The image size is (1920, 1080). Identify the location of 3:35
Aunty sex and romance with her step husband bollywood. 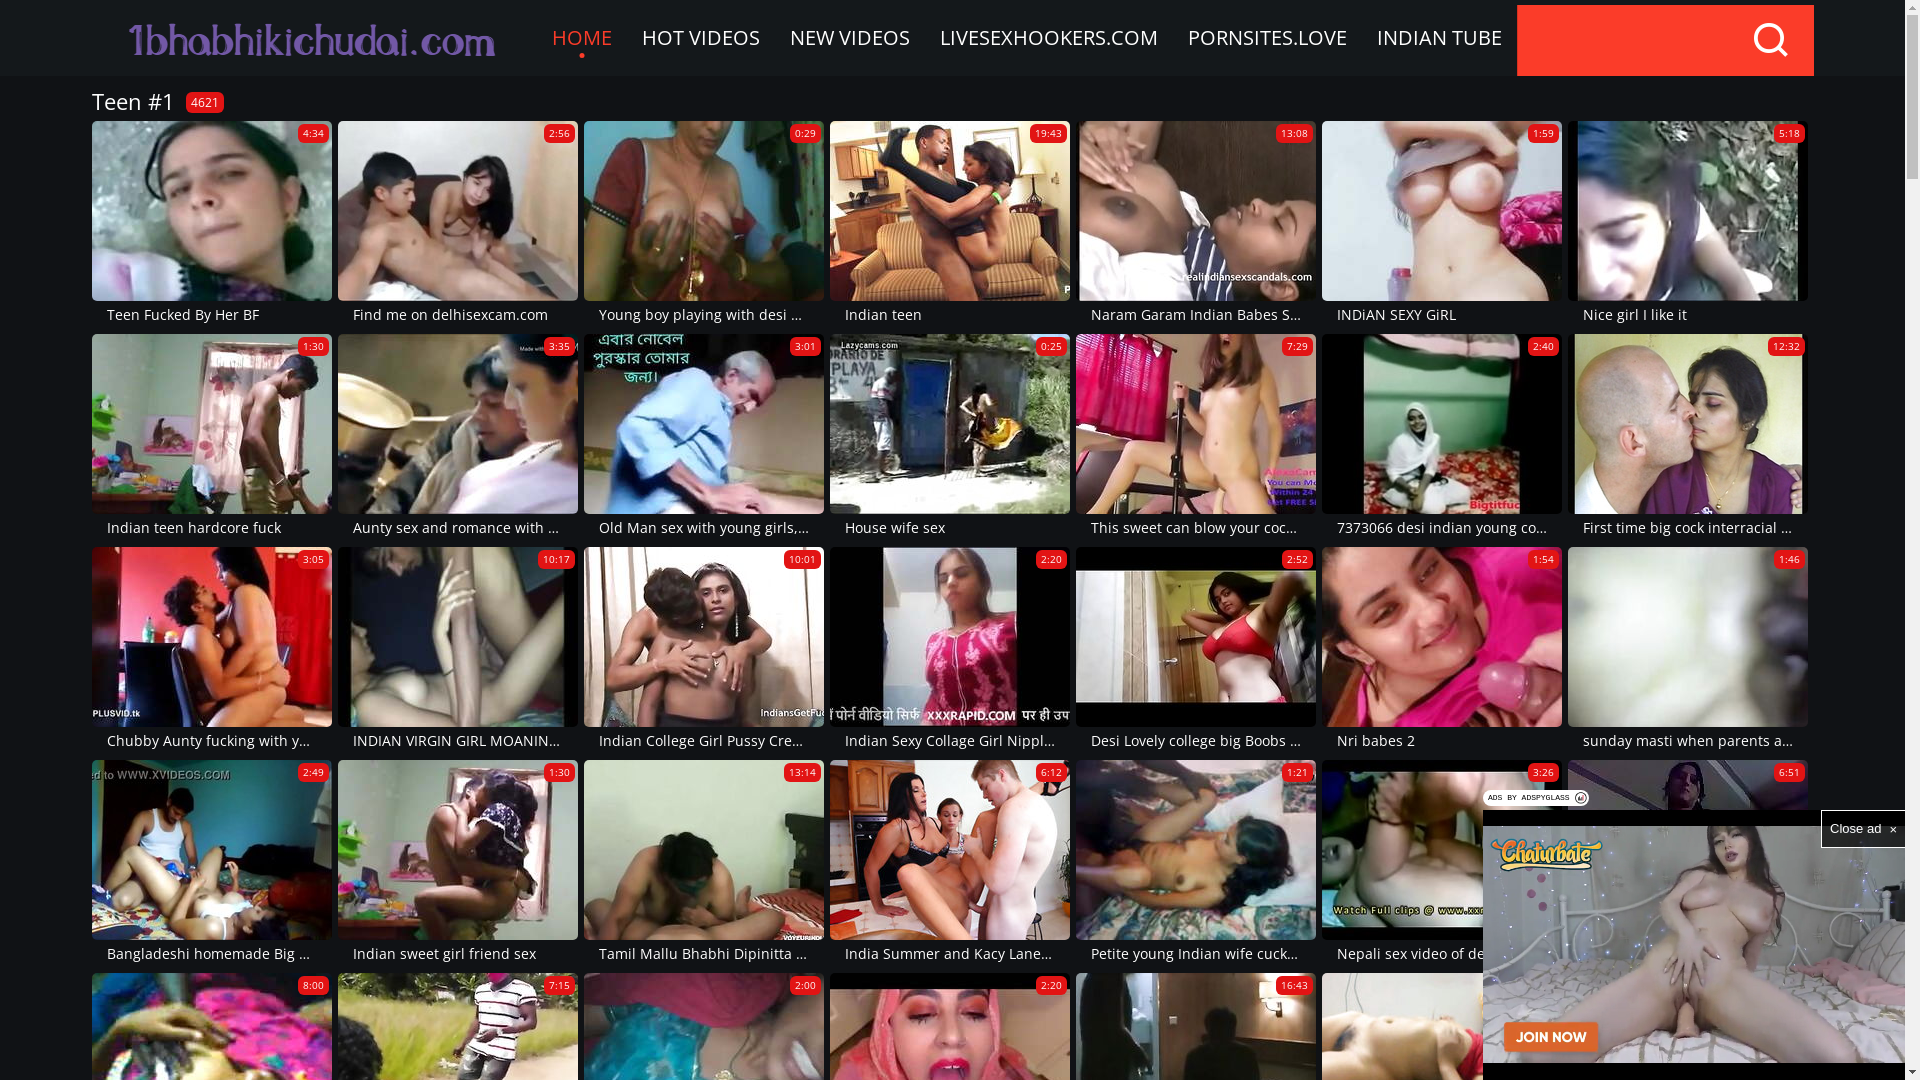
(458, 438).